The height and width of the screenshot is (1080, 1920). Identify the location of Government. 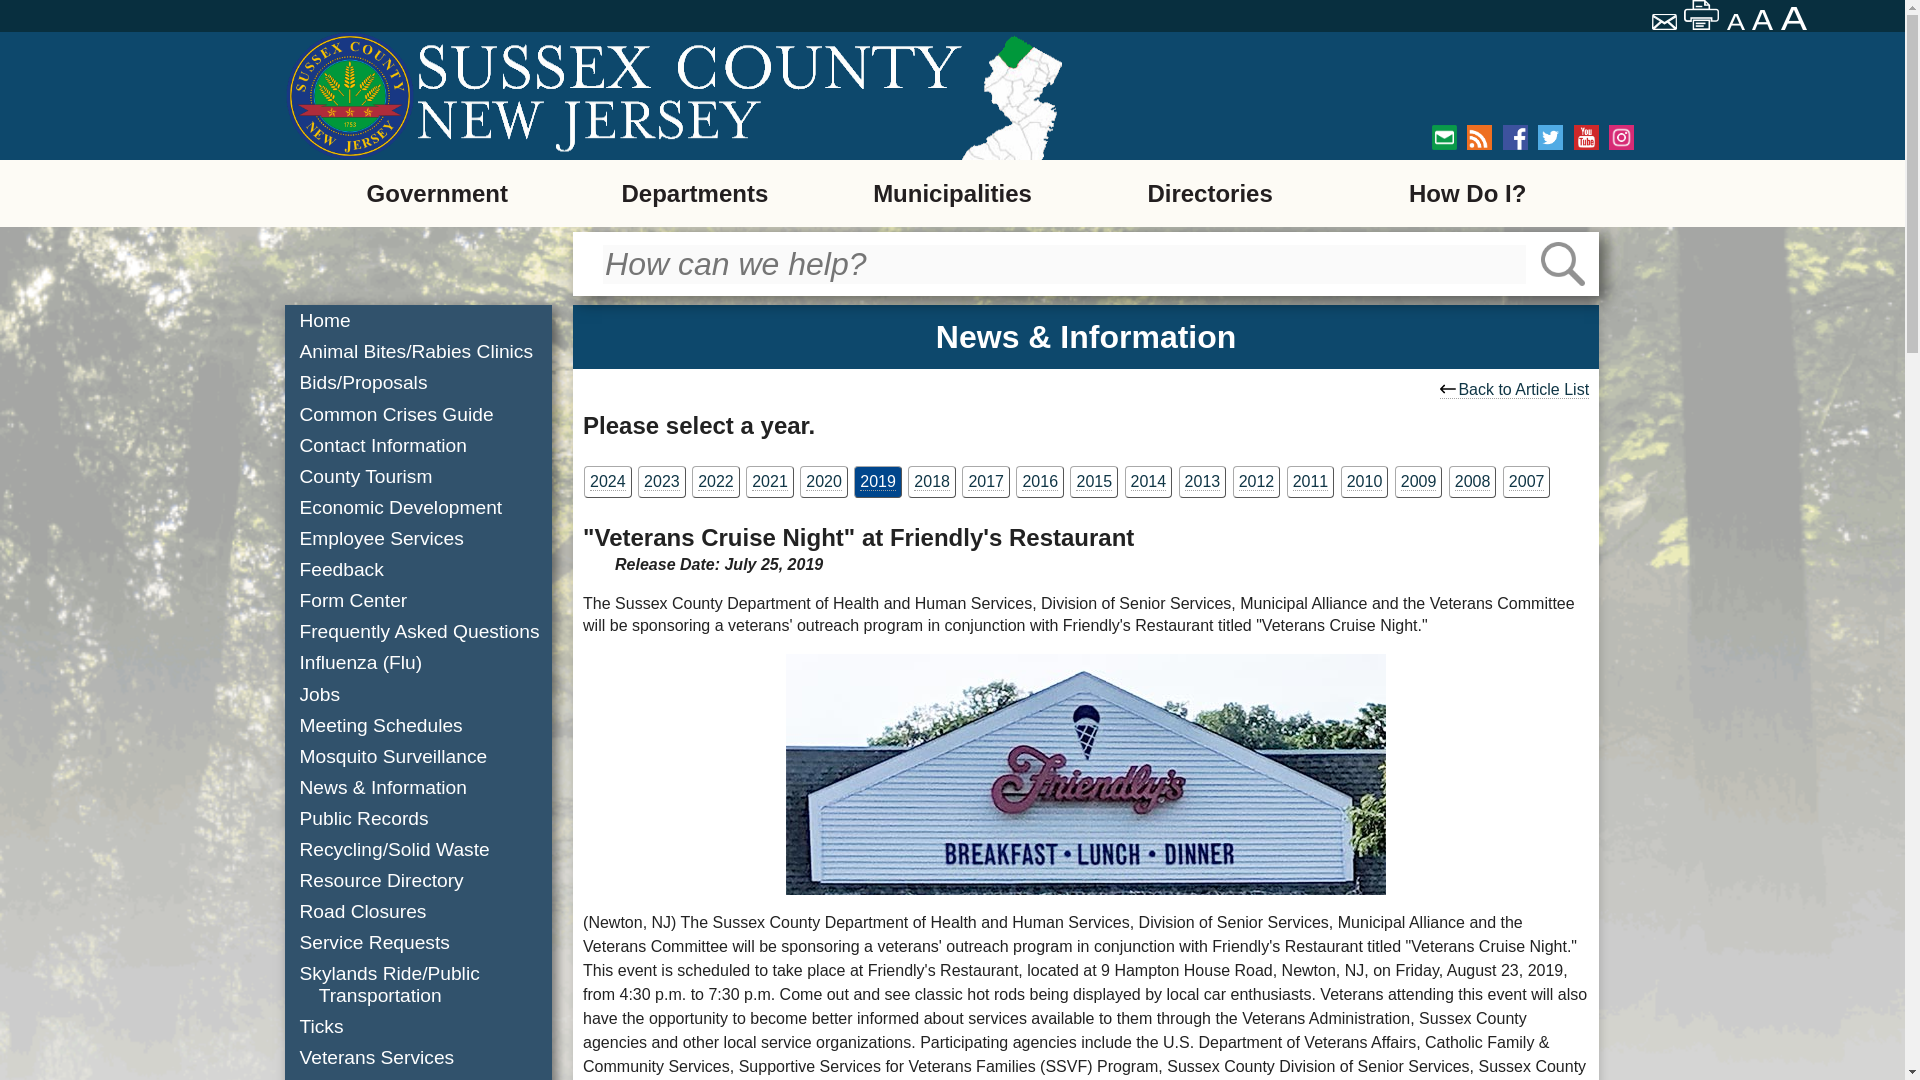
(436, 192).